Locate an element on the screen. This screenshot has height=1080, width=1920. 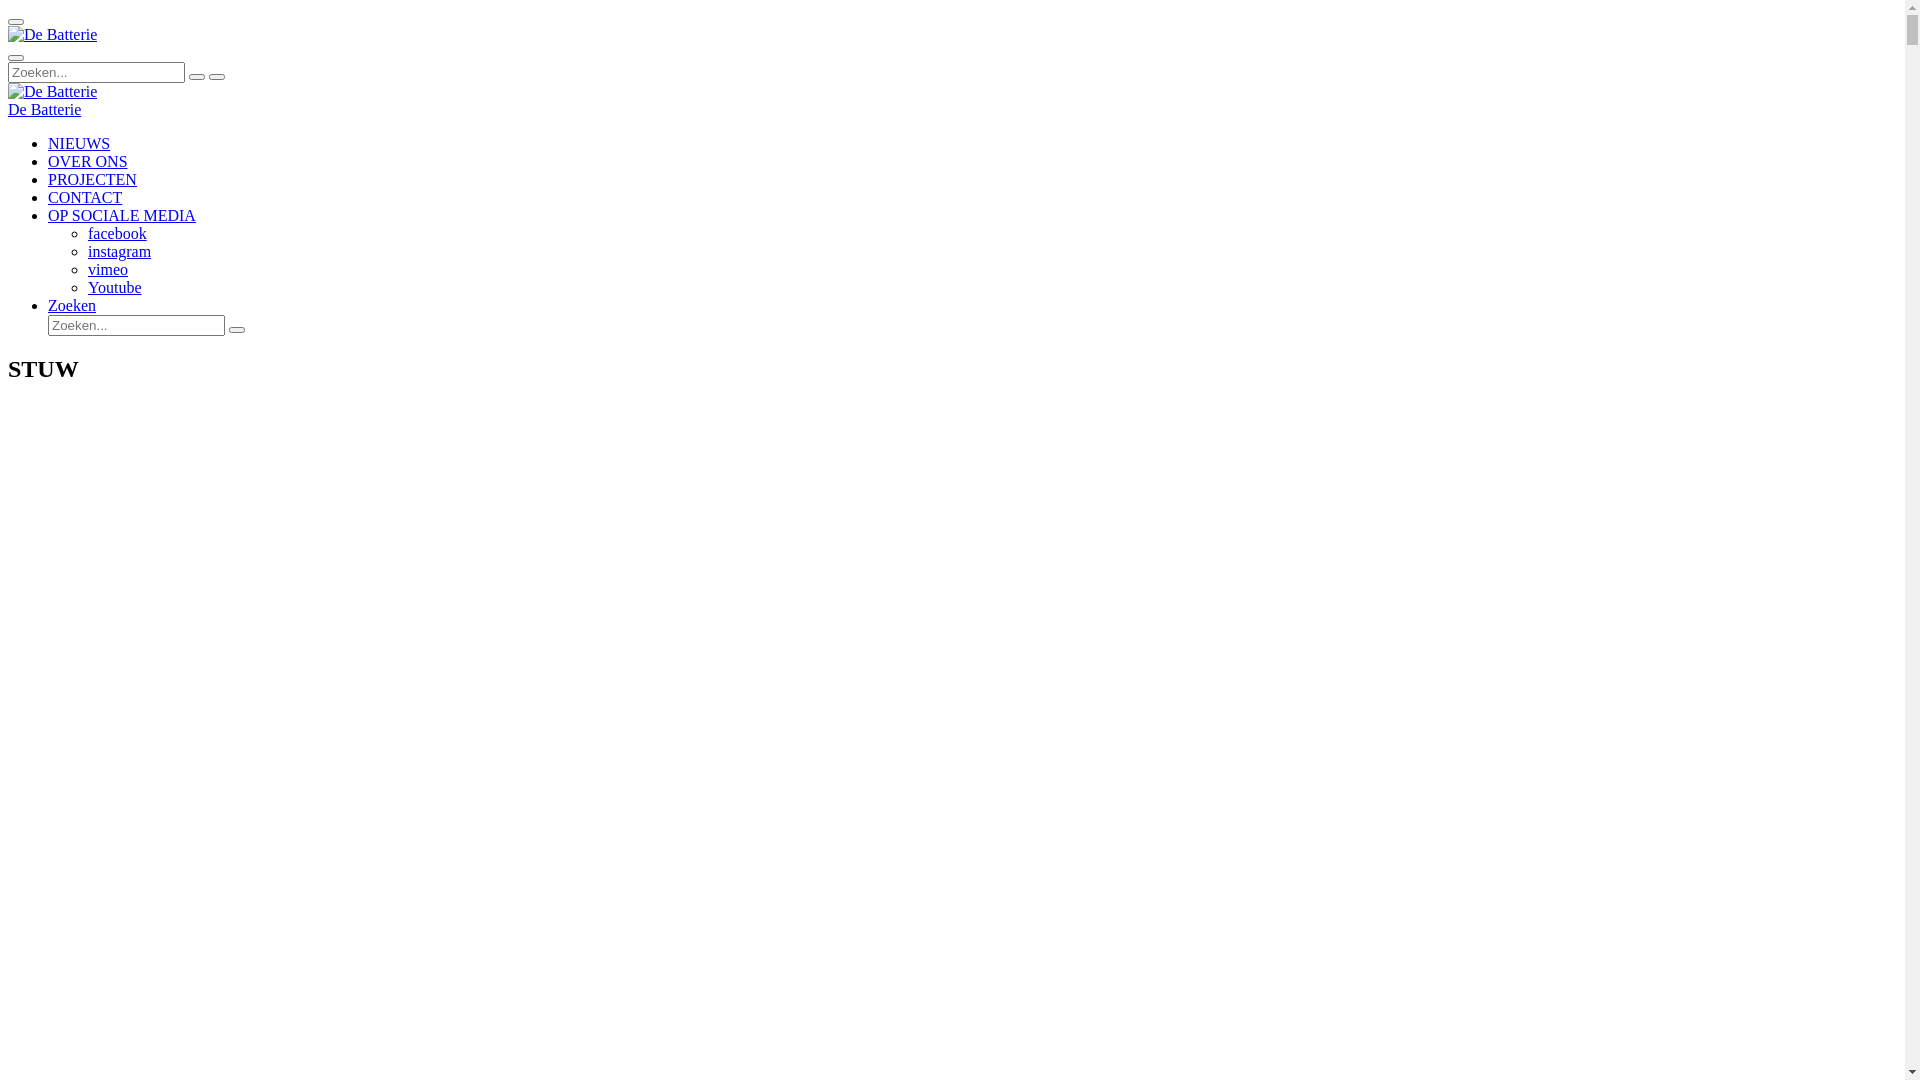
instagram is located at coordinates (120, 252).